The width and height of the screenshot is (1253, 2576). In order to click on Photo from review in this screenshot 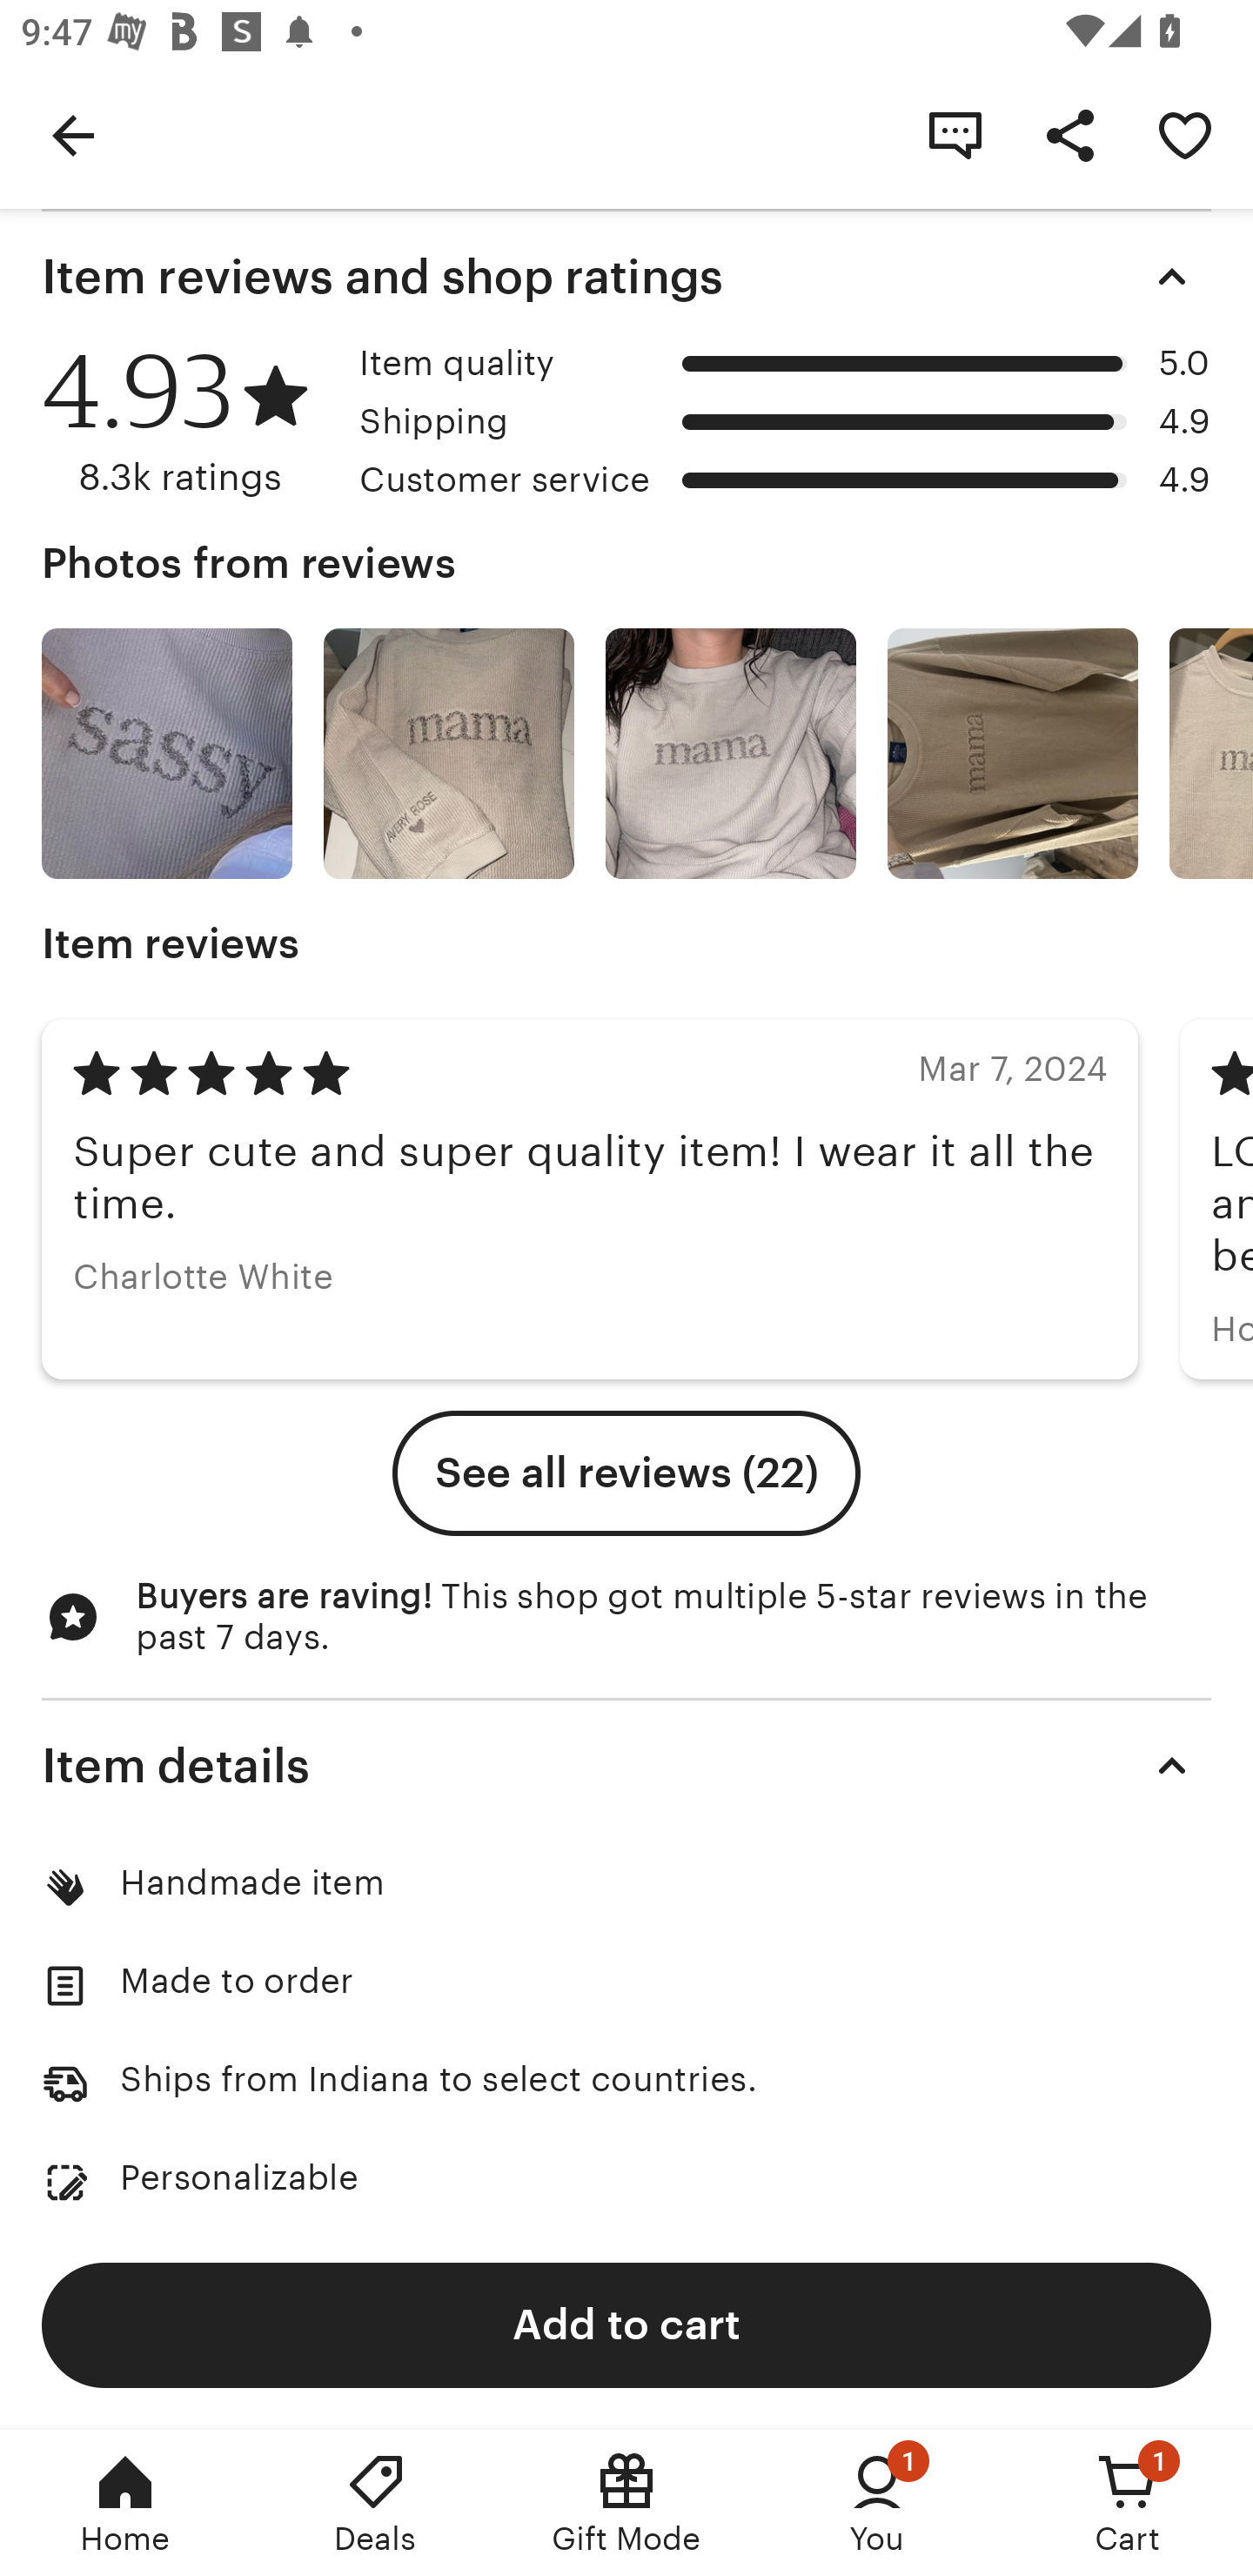, I will do `click(448, 754)`.